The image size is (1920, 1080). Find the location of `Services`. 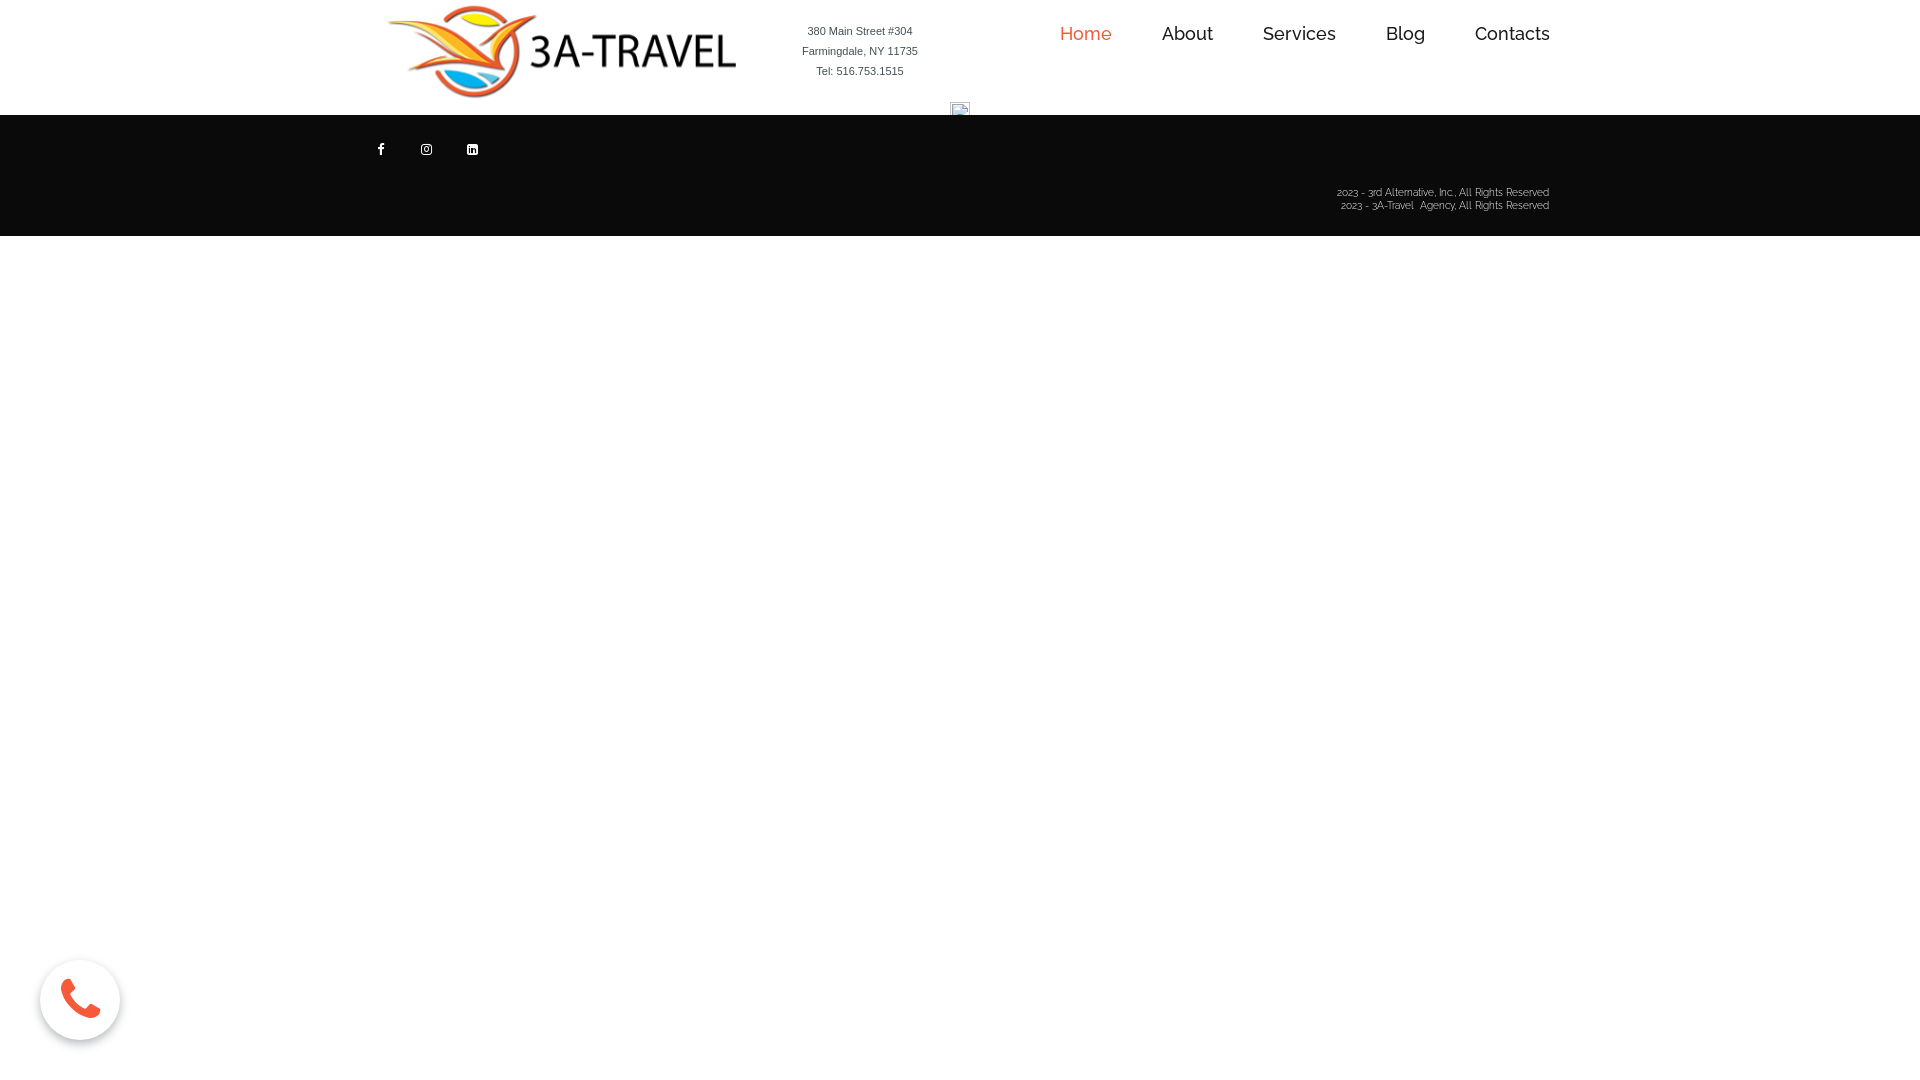

Services is located at coordinates (1300, 34).